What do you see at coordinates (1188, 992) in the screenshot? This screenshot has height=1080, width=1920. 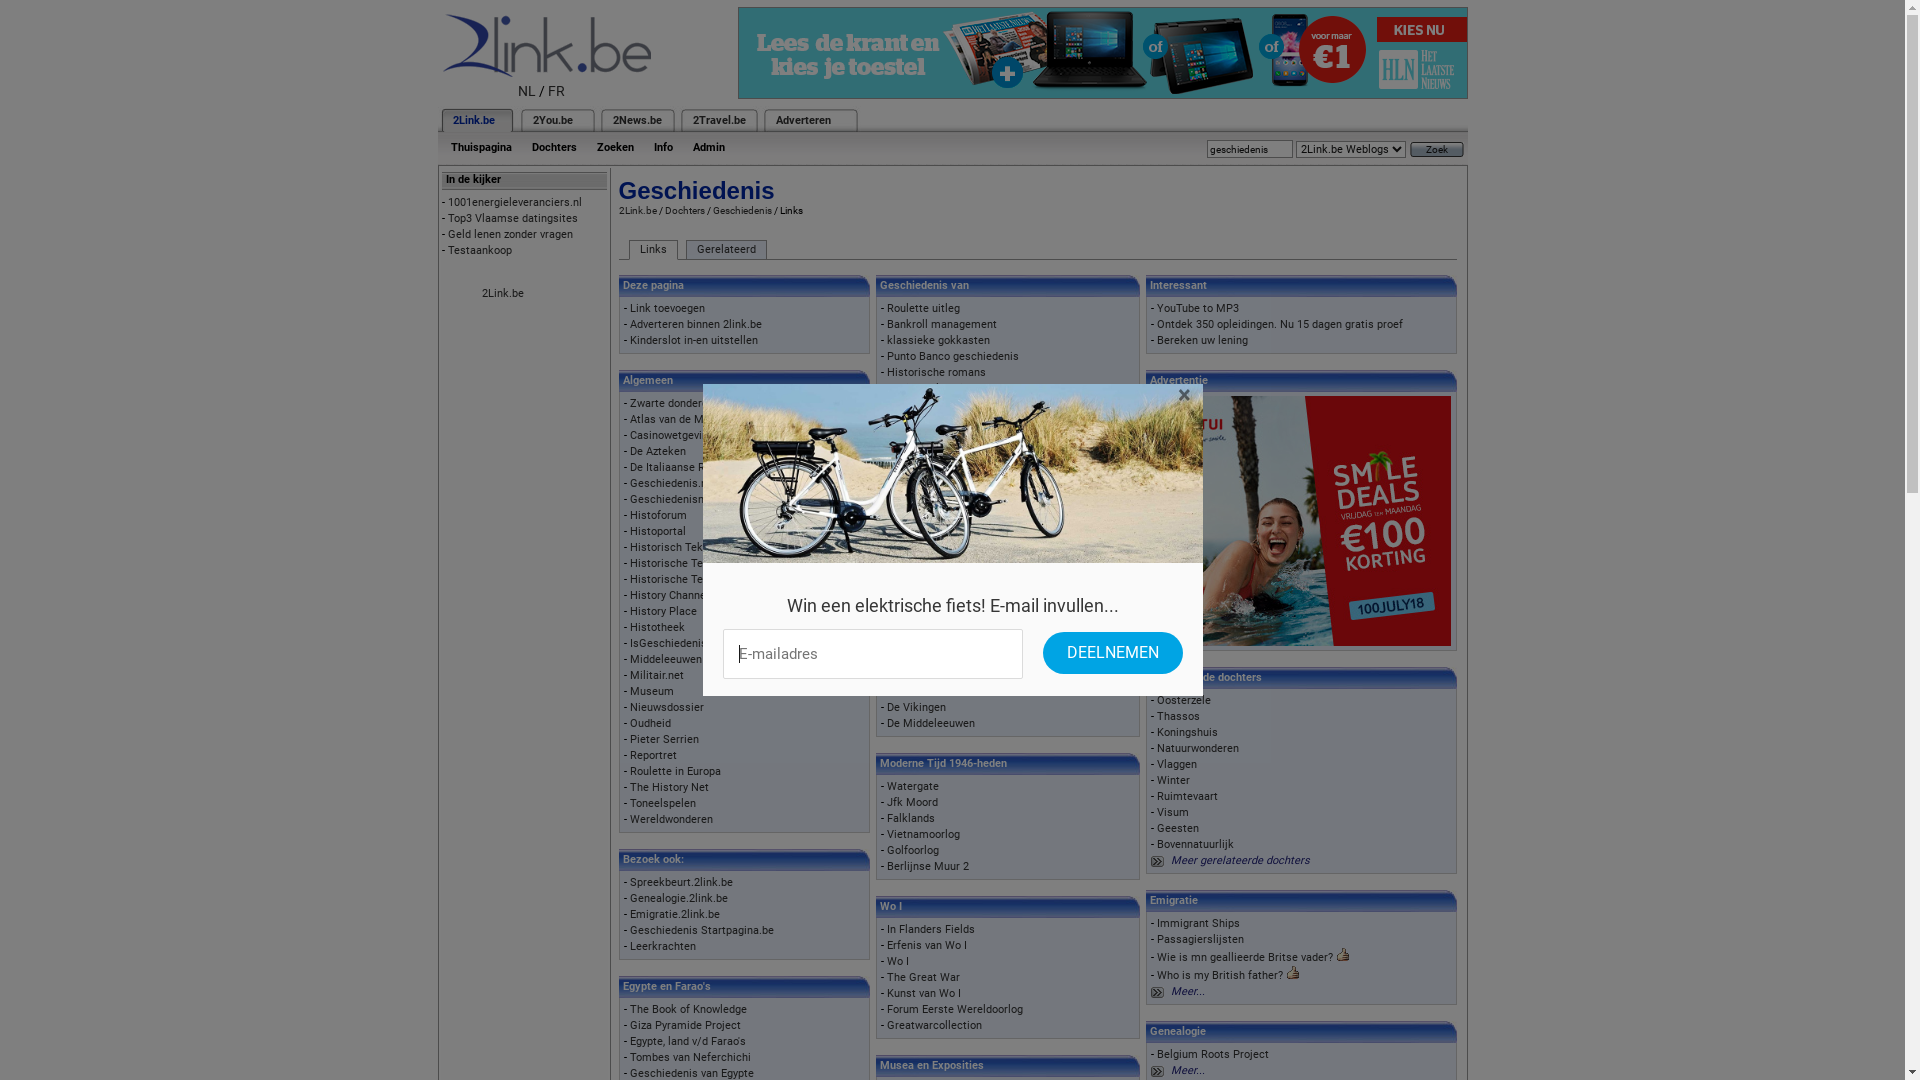 I see `Meer...` at bounding box center [1188, 992].